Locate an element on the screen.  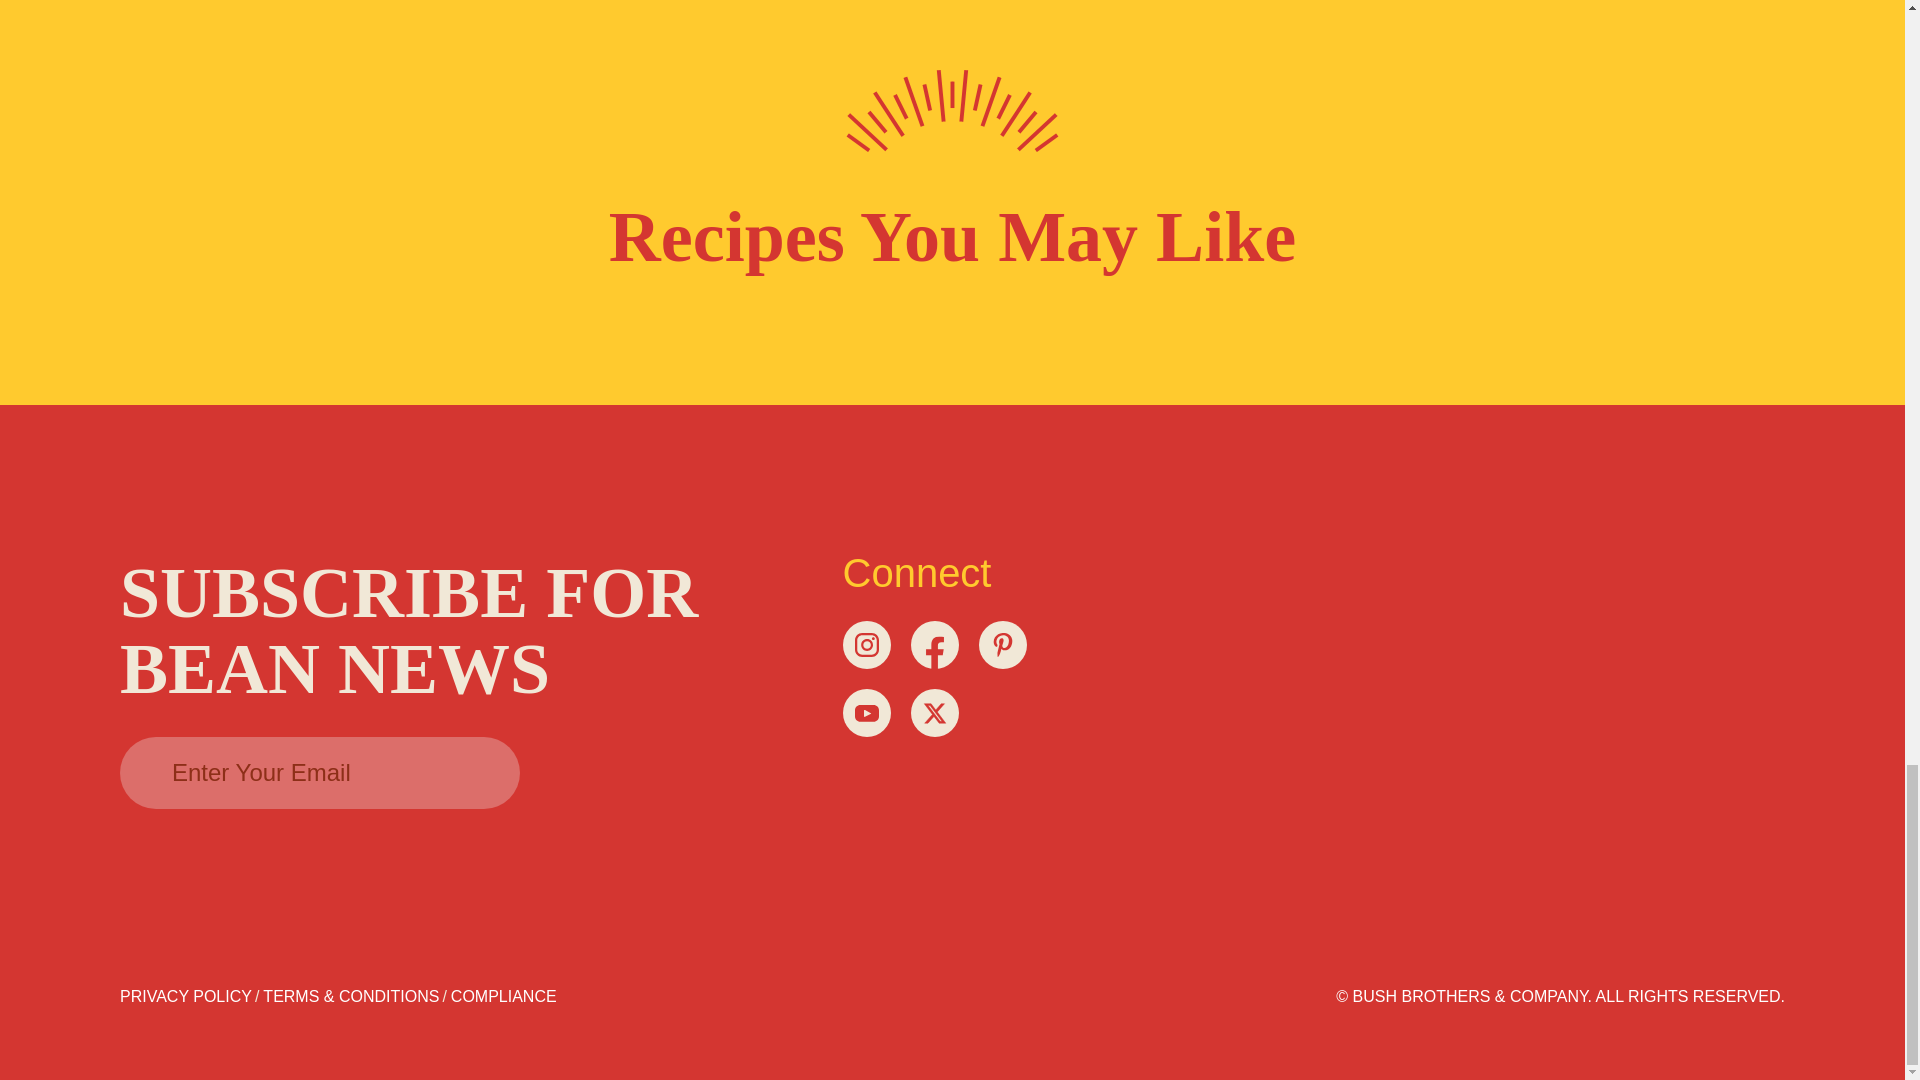
Facebook is located at coordinates (934, 644).